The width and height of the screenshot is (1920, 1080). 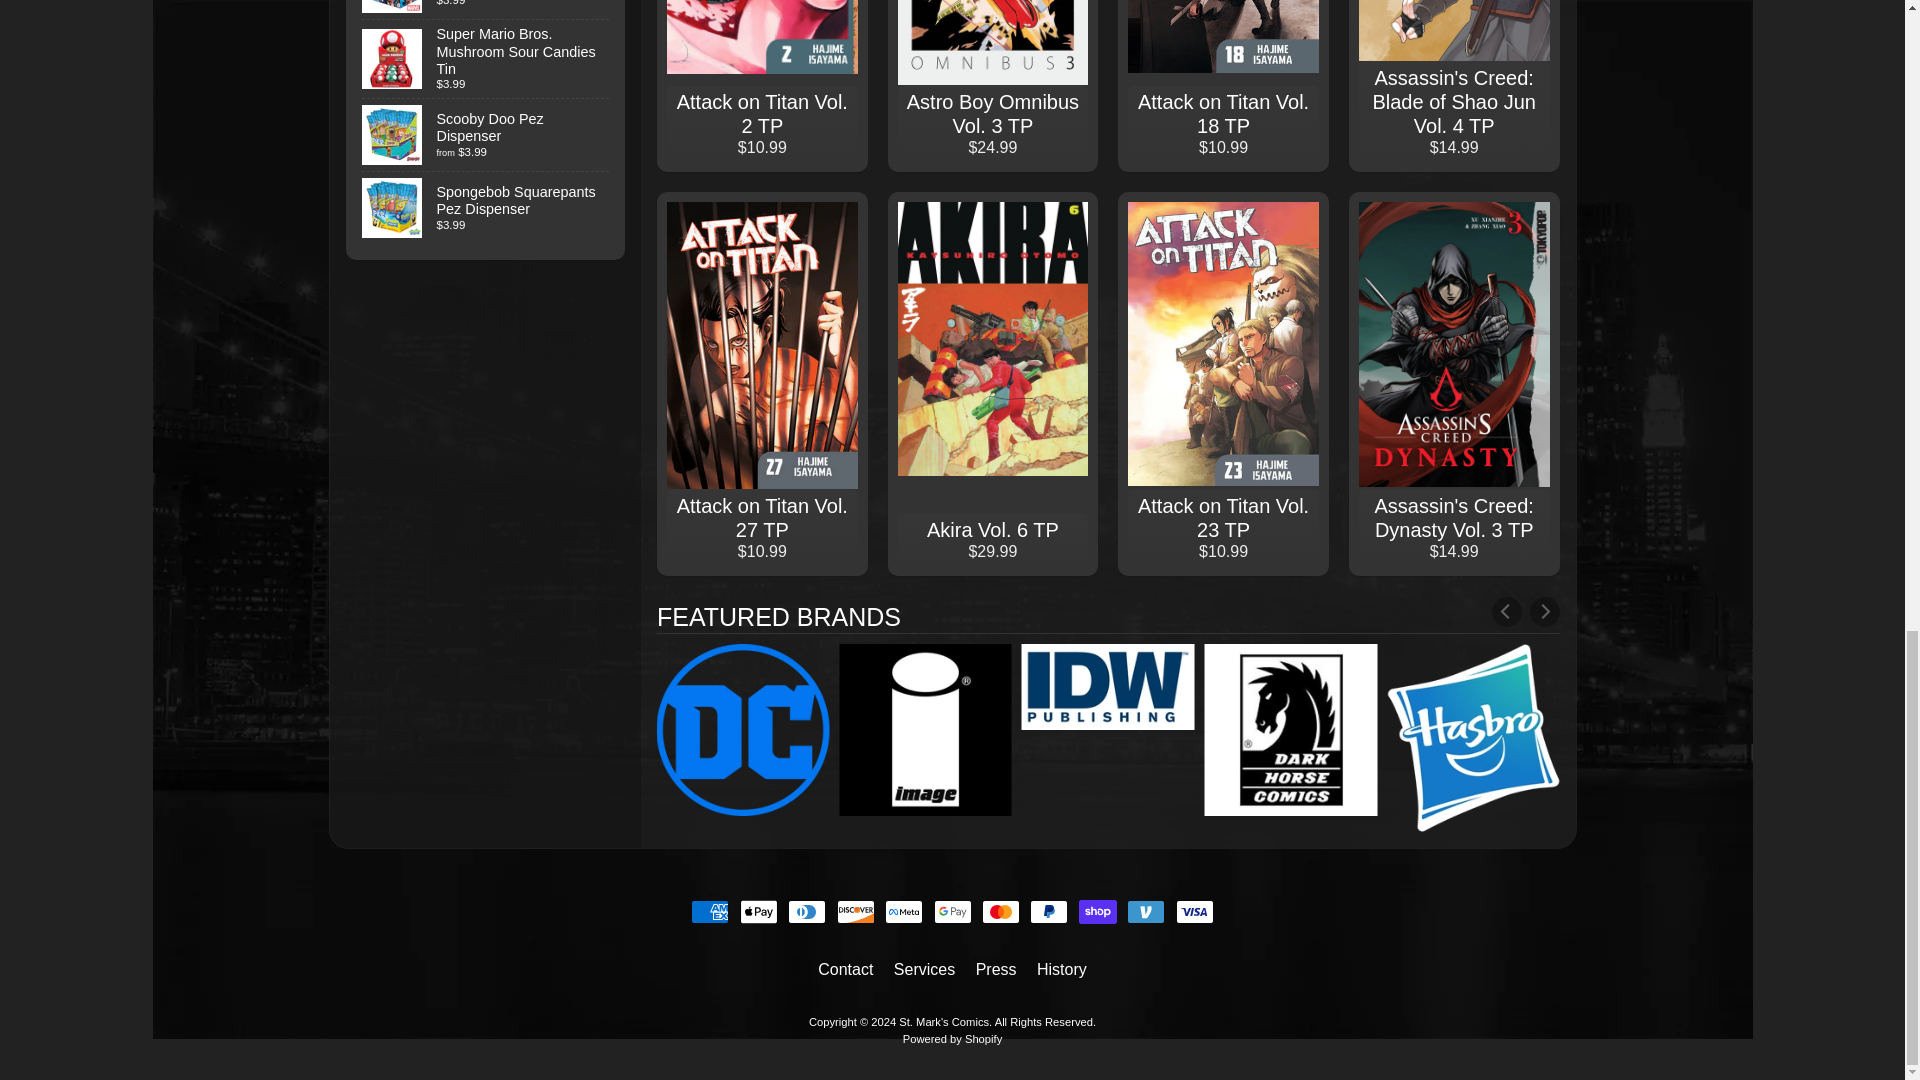 What do you see at coordinates (1098, 912) in the screenshot?
I see `Shop Pay` at bounding box center [1098, 912].